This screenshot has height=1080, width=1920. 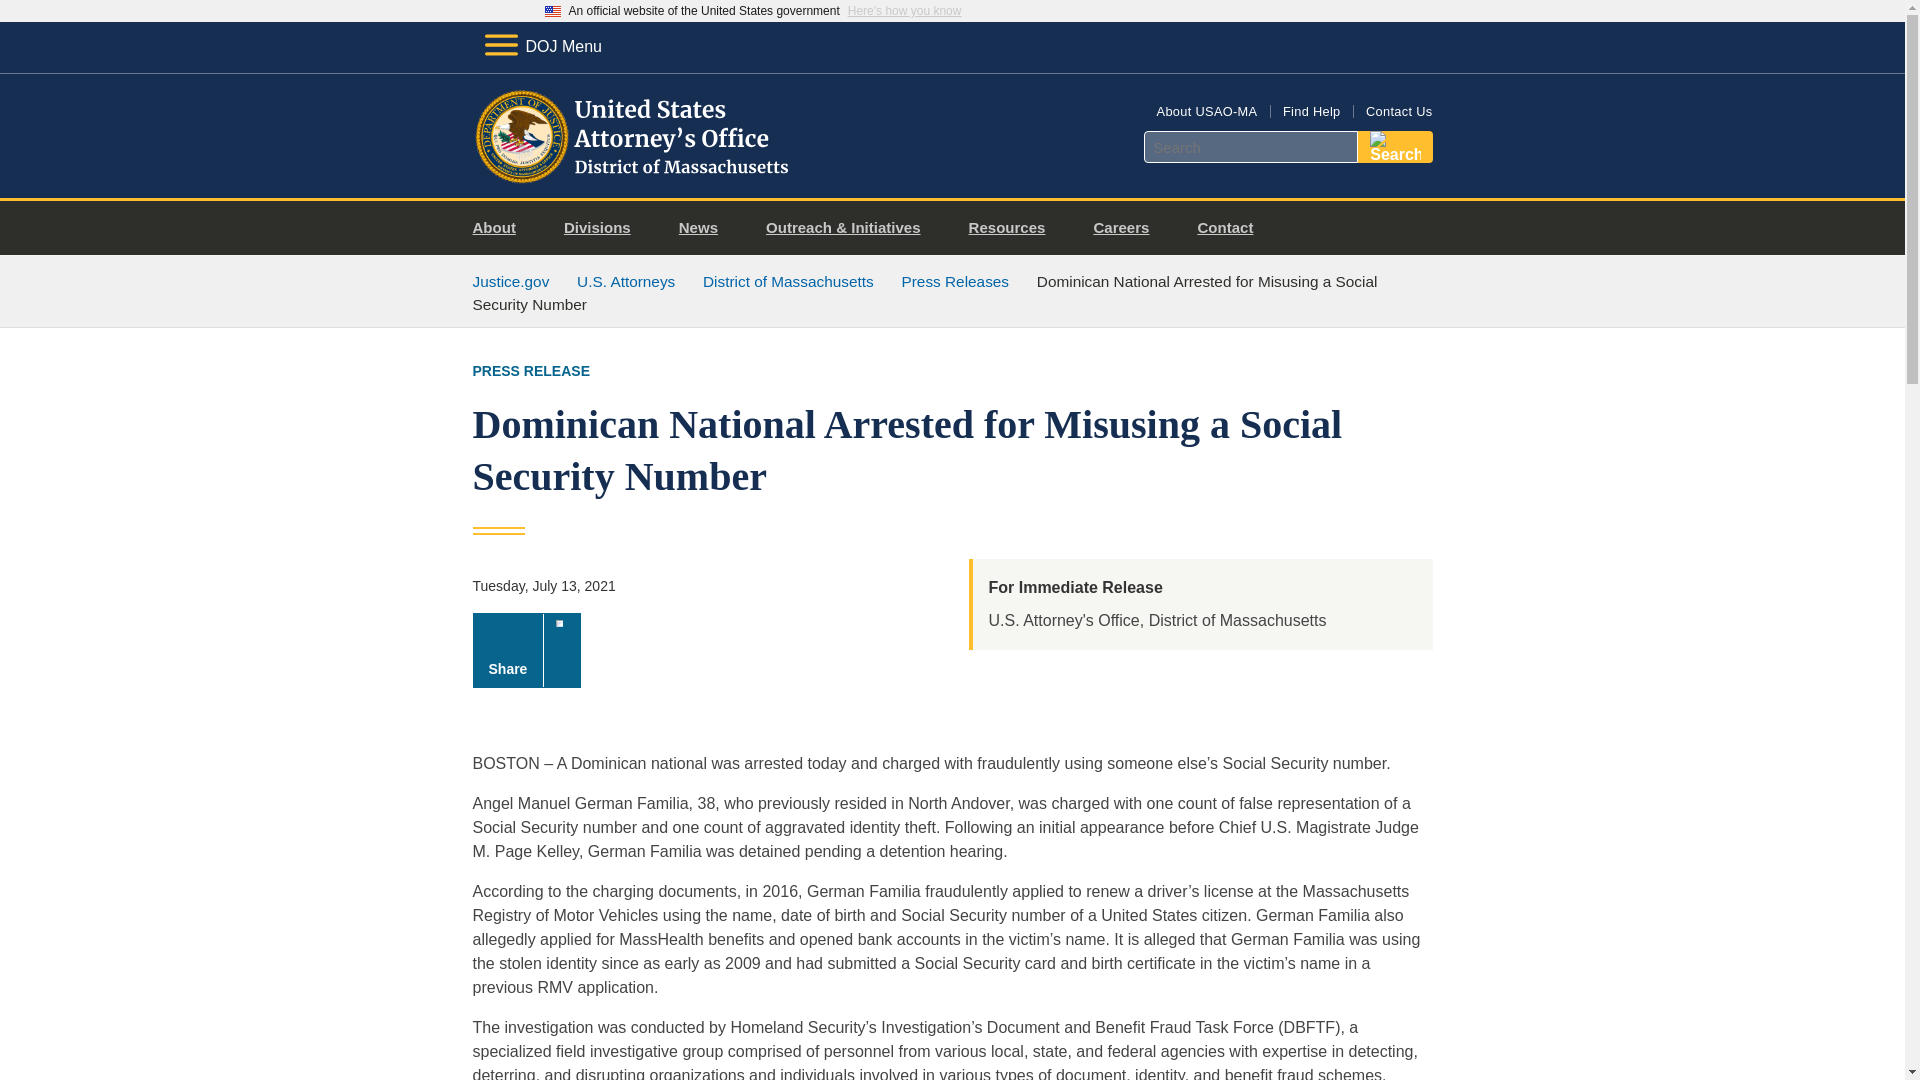 I want to click on Contact, so click(x=1232, y=228).